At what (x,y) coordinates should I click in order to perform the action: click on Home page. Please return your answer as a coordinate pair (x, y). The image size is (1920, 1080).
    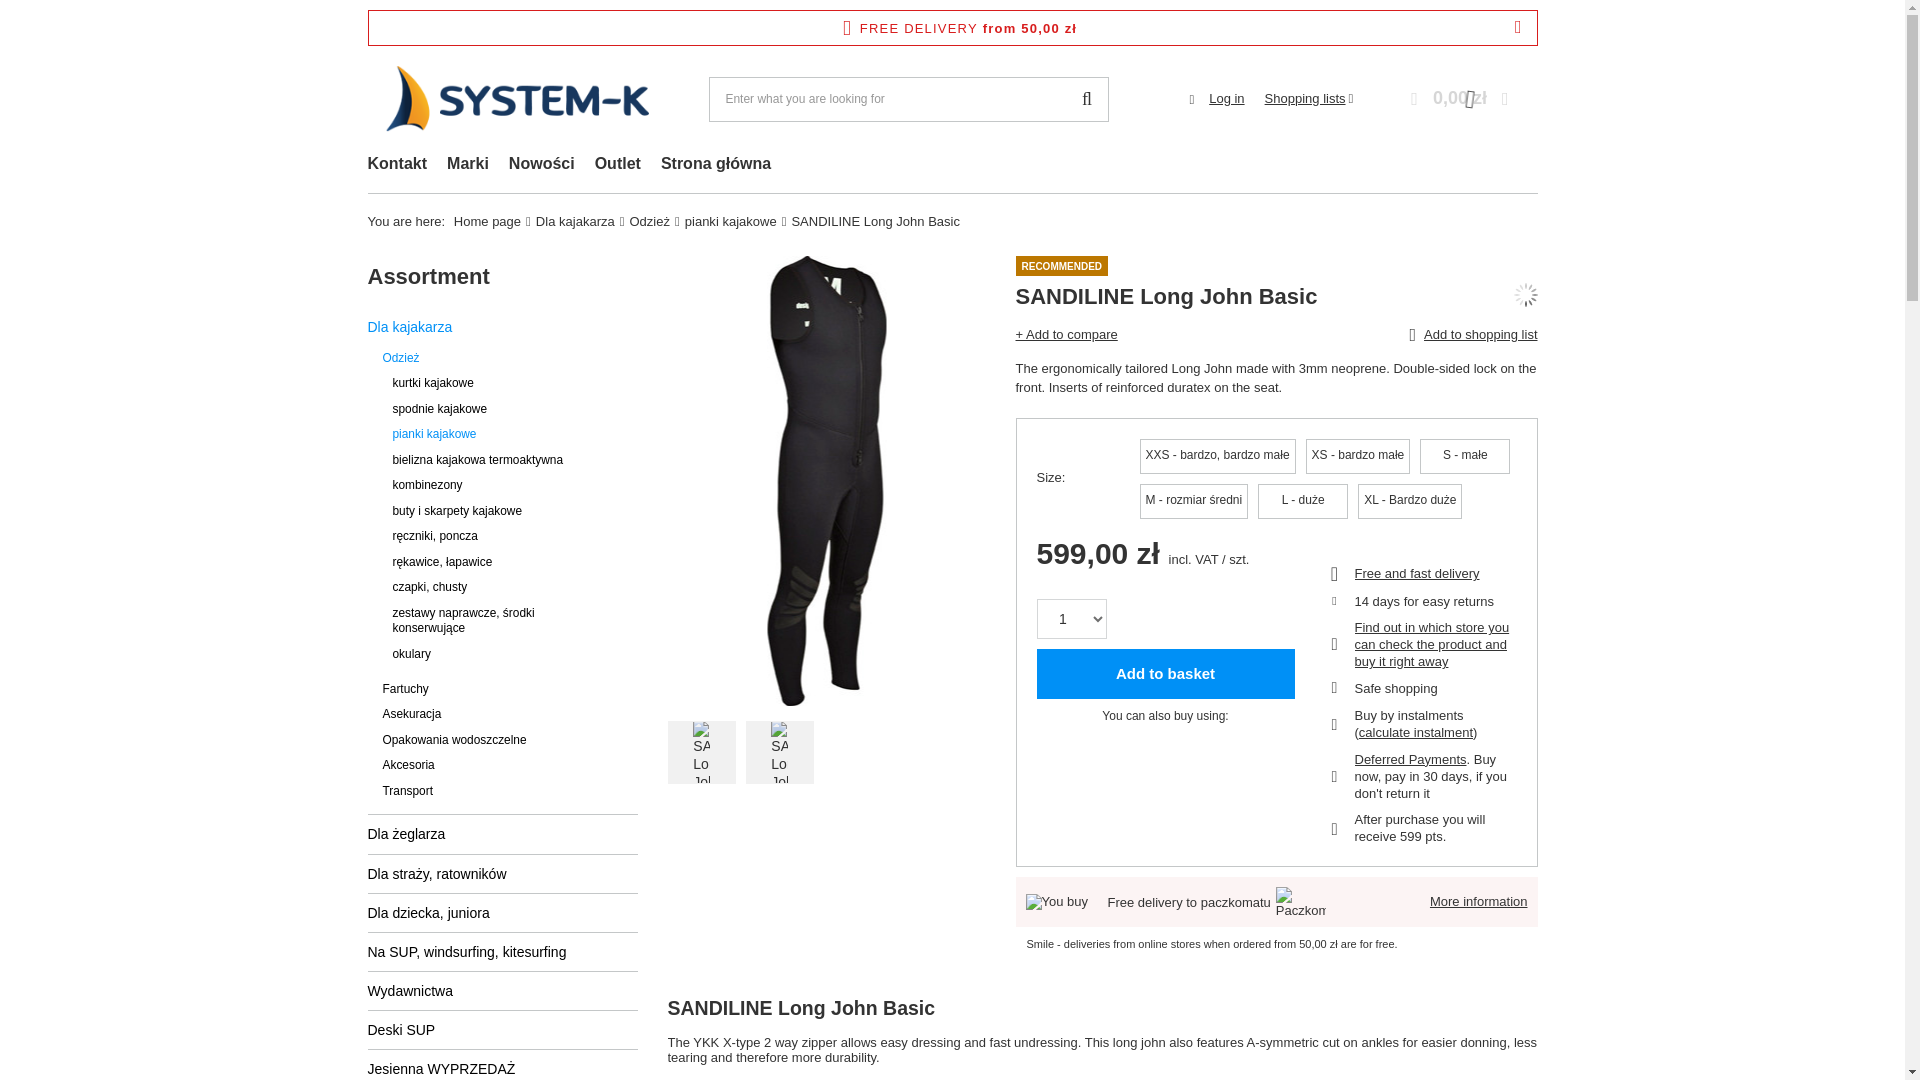
    Looking at the image, I should click on (486, 220).